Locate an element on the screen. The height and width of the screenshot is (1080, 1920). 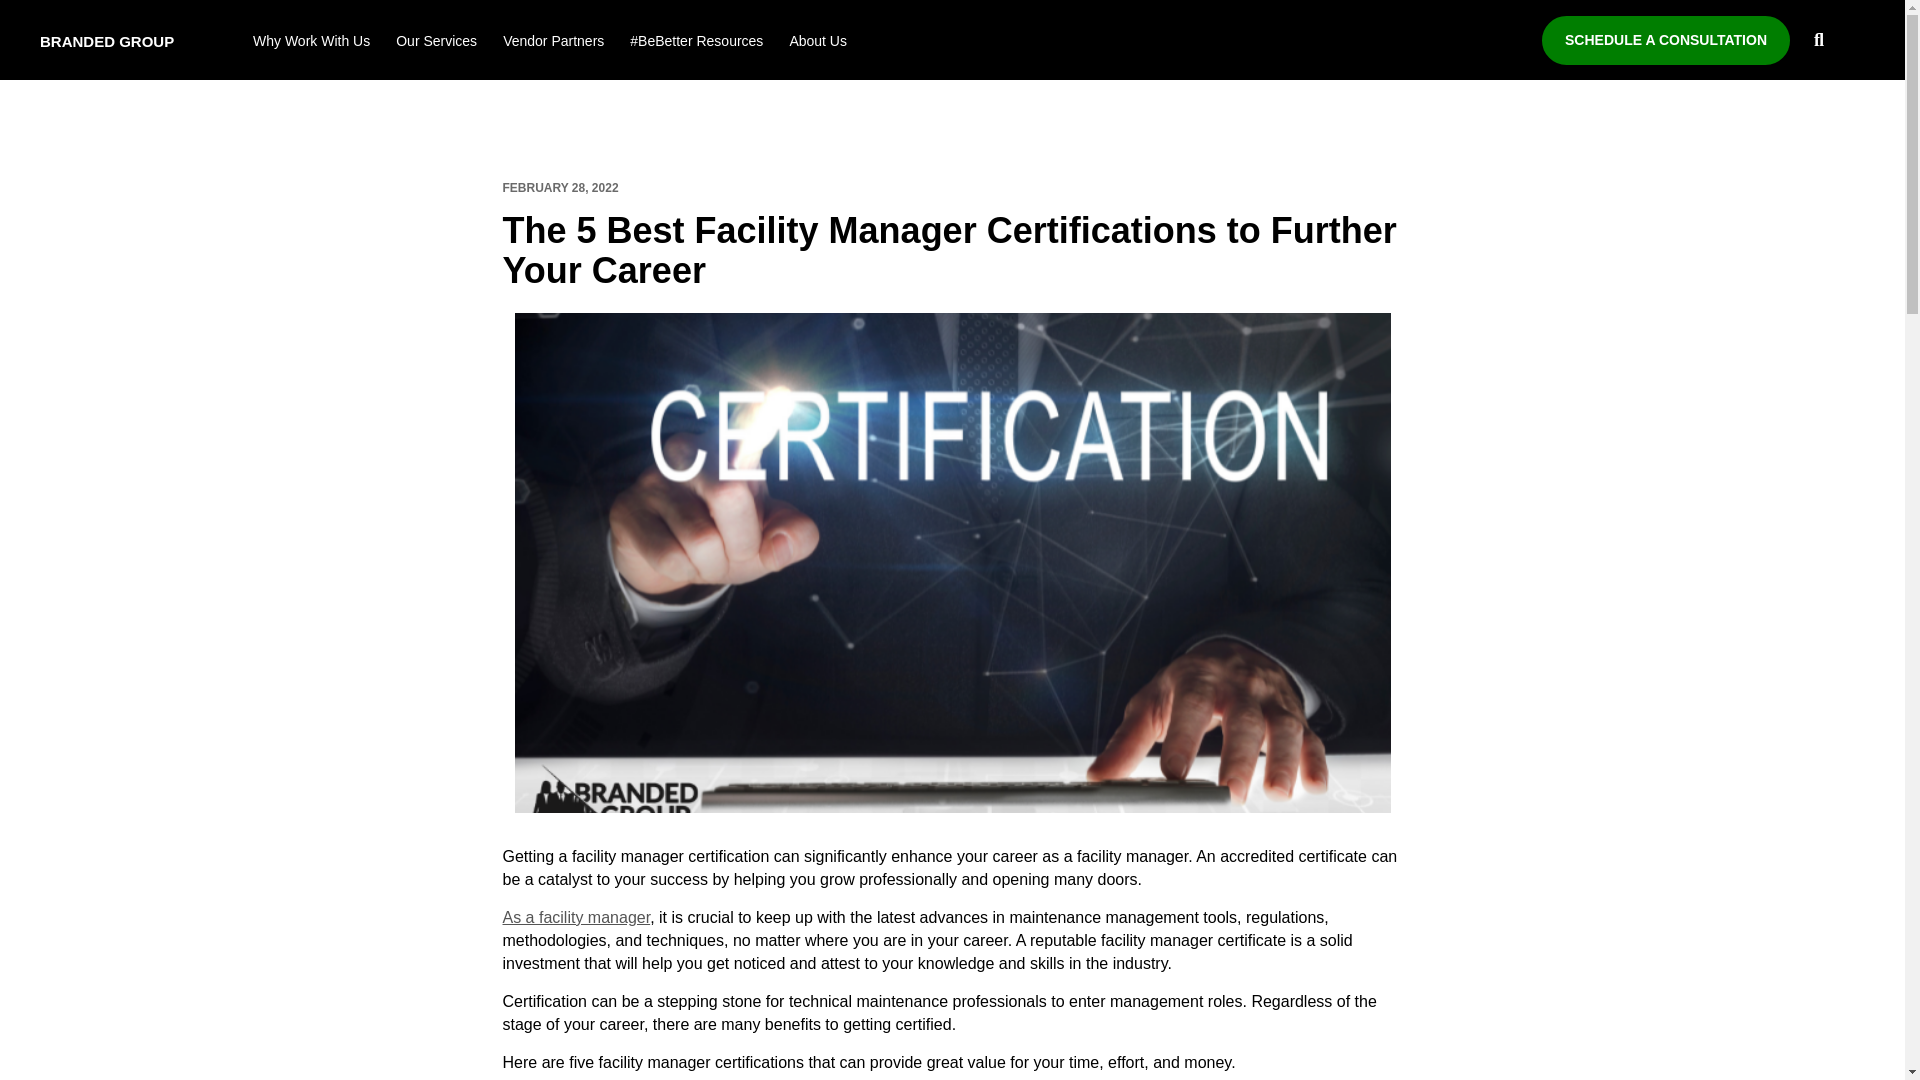
Vendor Partners is located at coordinates (554, 44).